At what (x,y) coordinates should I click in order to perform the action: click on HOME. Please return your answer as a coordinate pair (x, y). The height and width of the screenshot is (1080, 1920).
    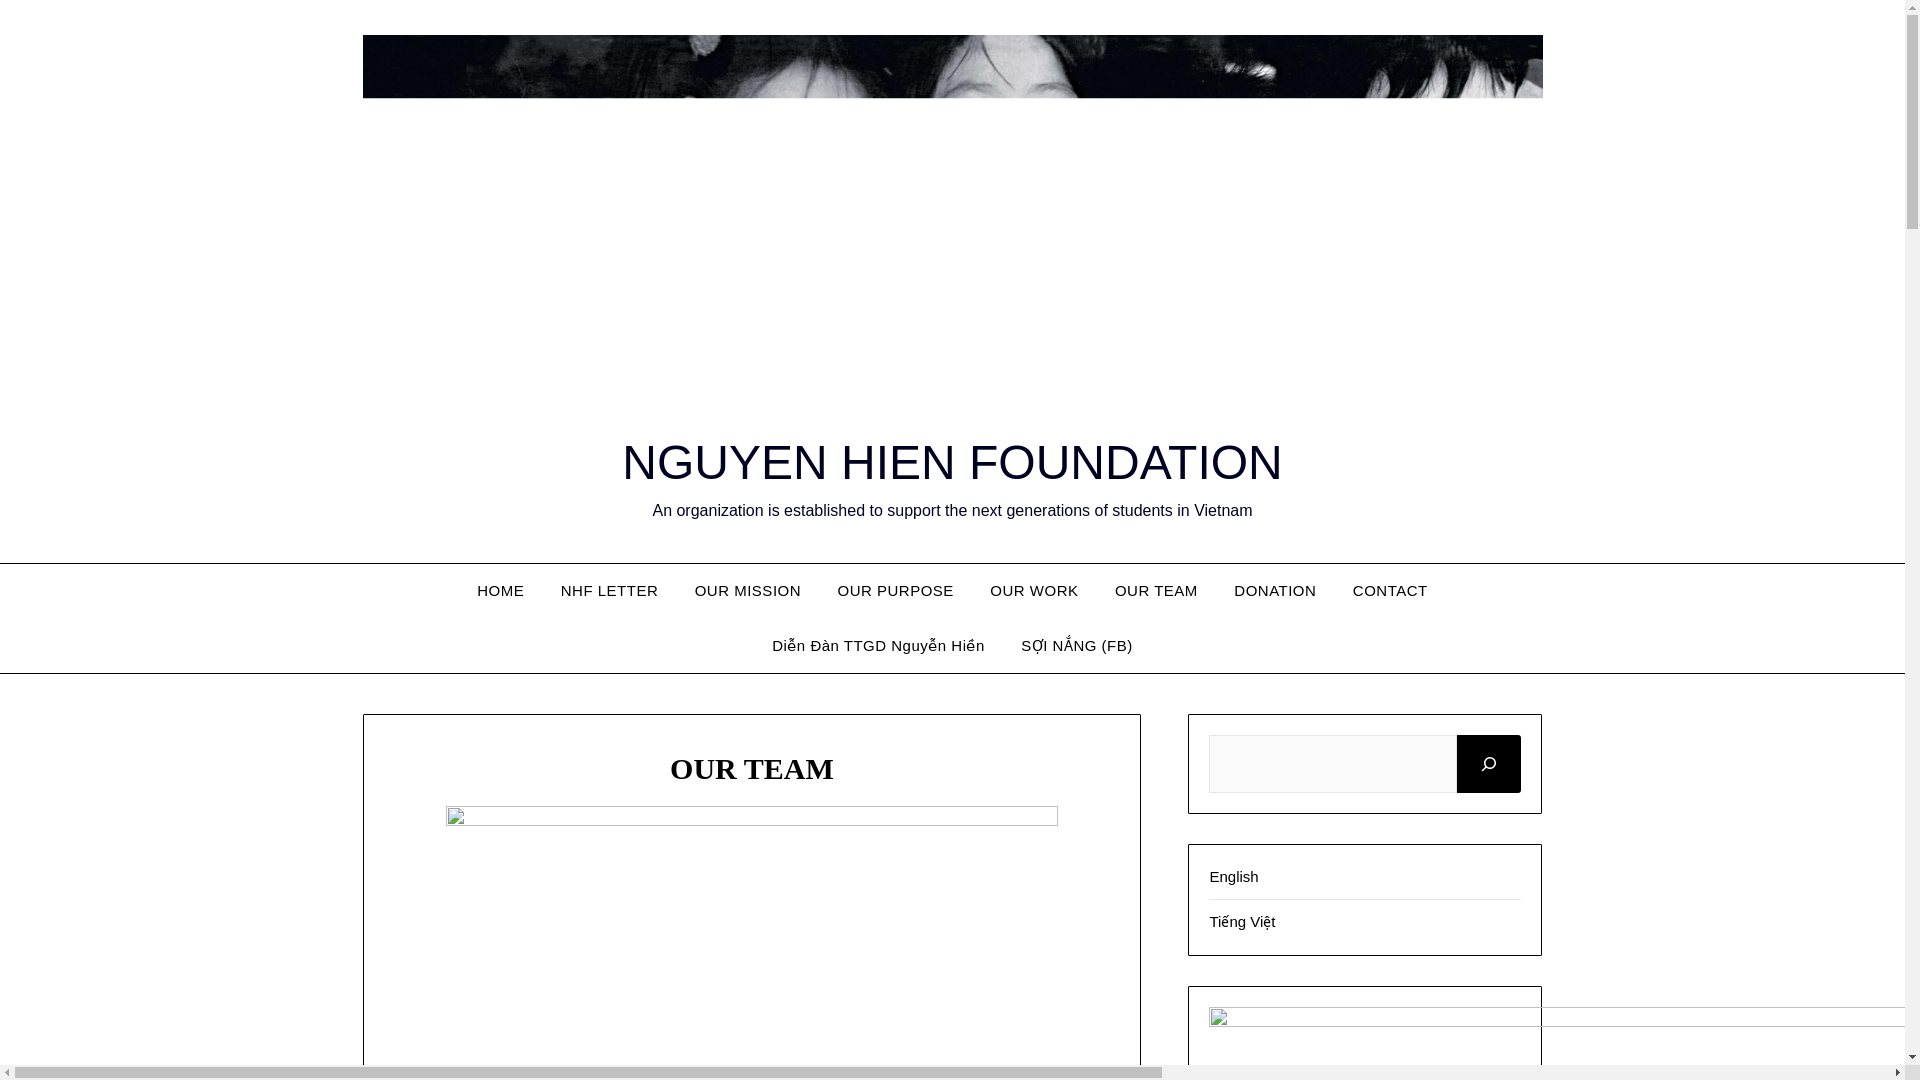
    Looking at the image, I should click on (500, 590).